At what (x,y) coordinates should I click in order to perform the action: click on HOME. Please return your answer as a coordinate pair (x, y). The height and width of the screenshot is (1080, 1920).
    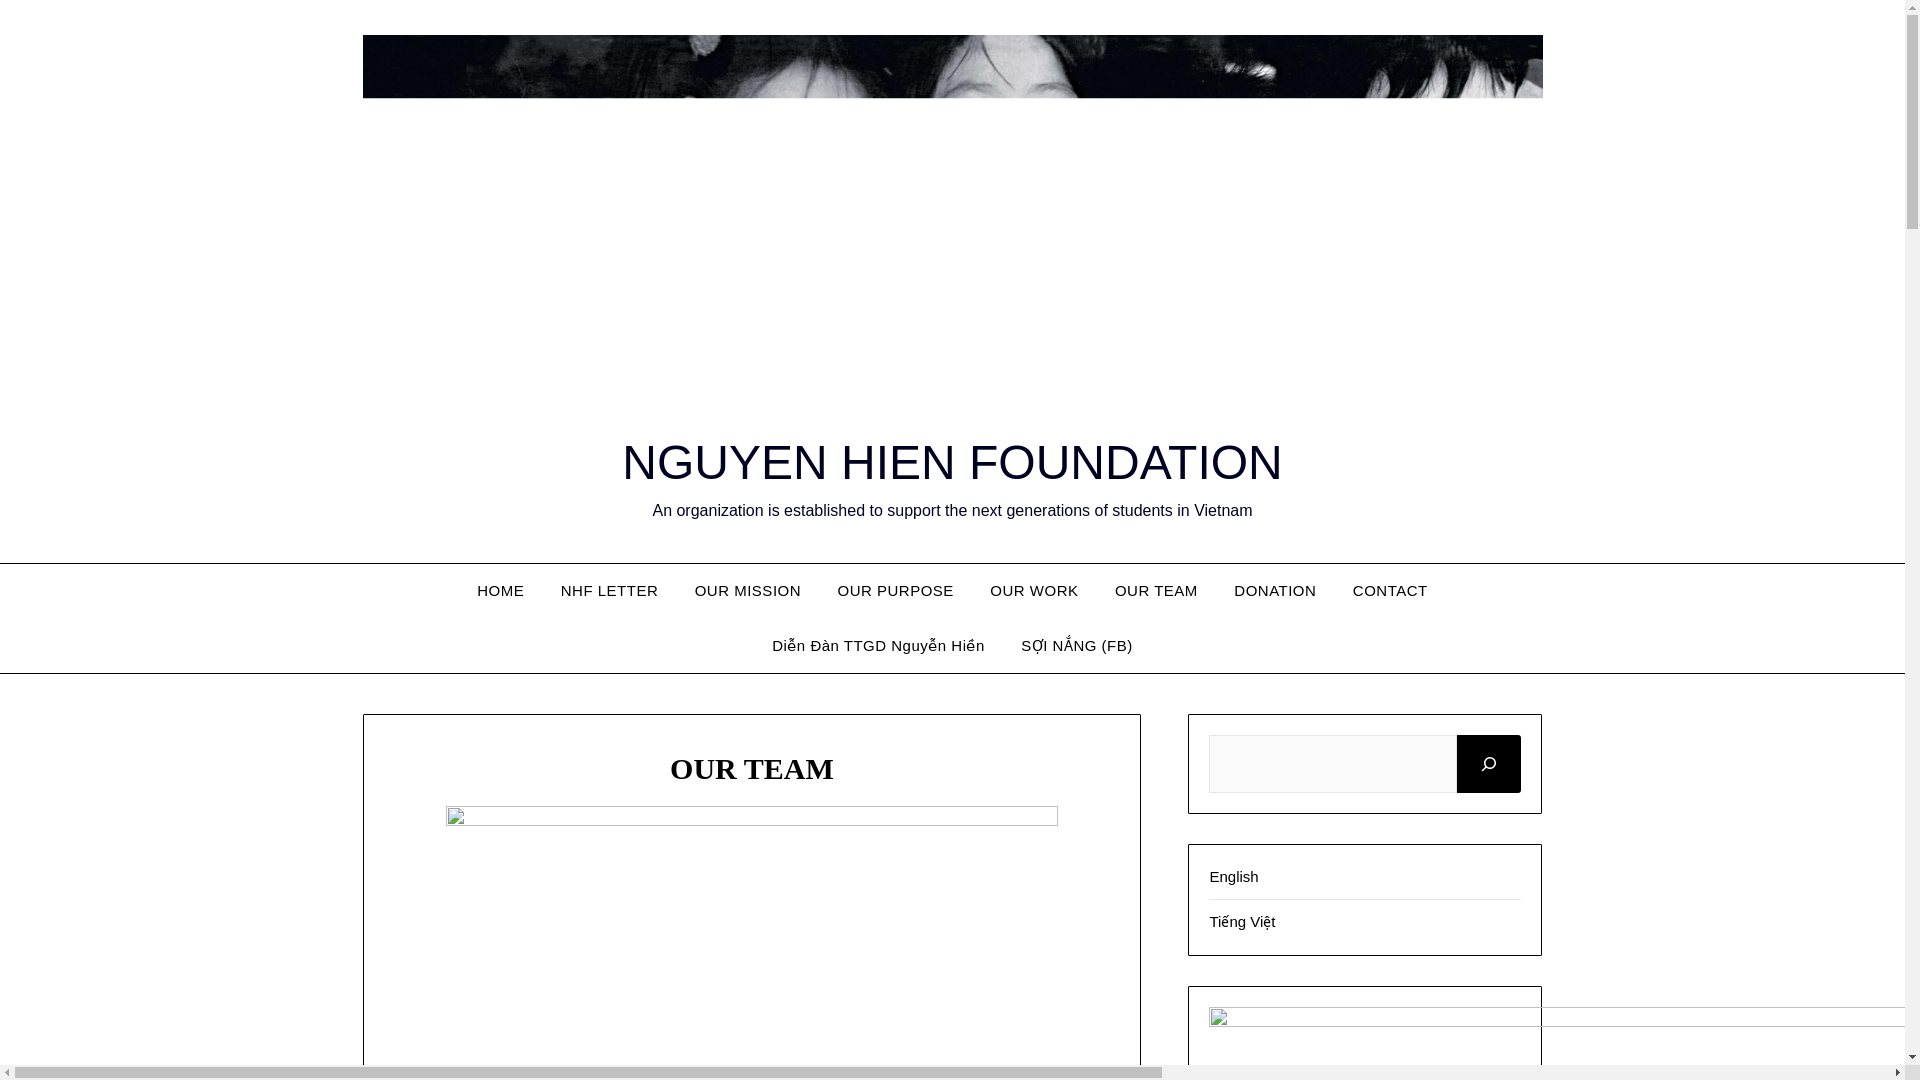
    Looking at the image, I should click on (500, 590).